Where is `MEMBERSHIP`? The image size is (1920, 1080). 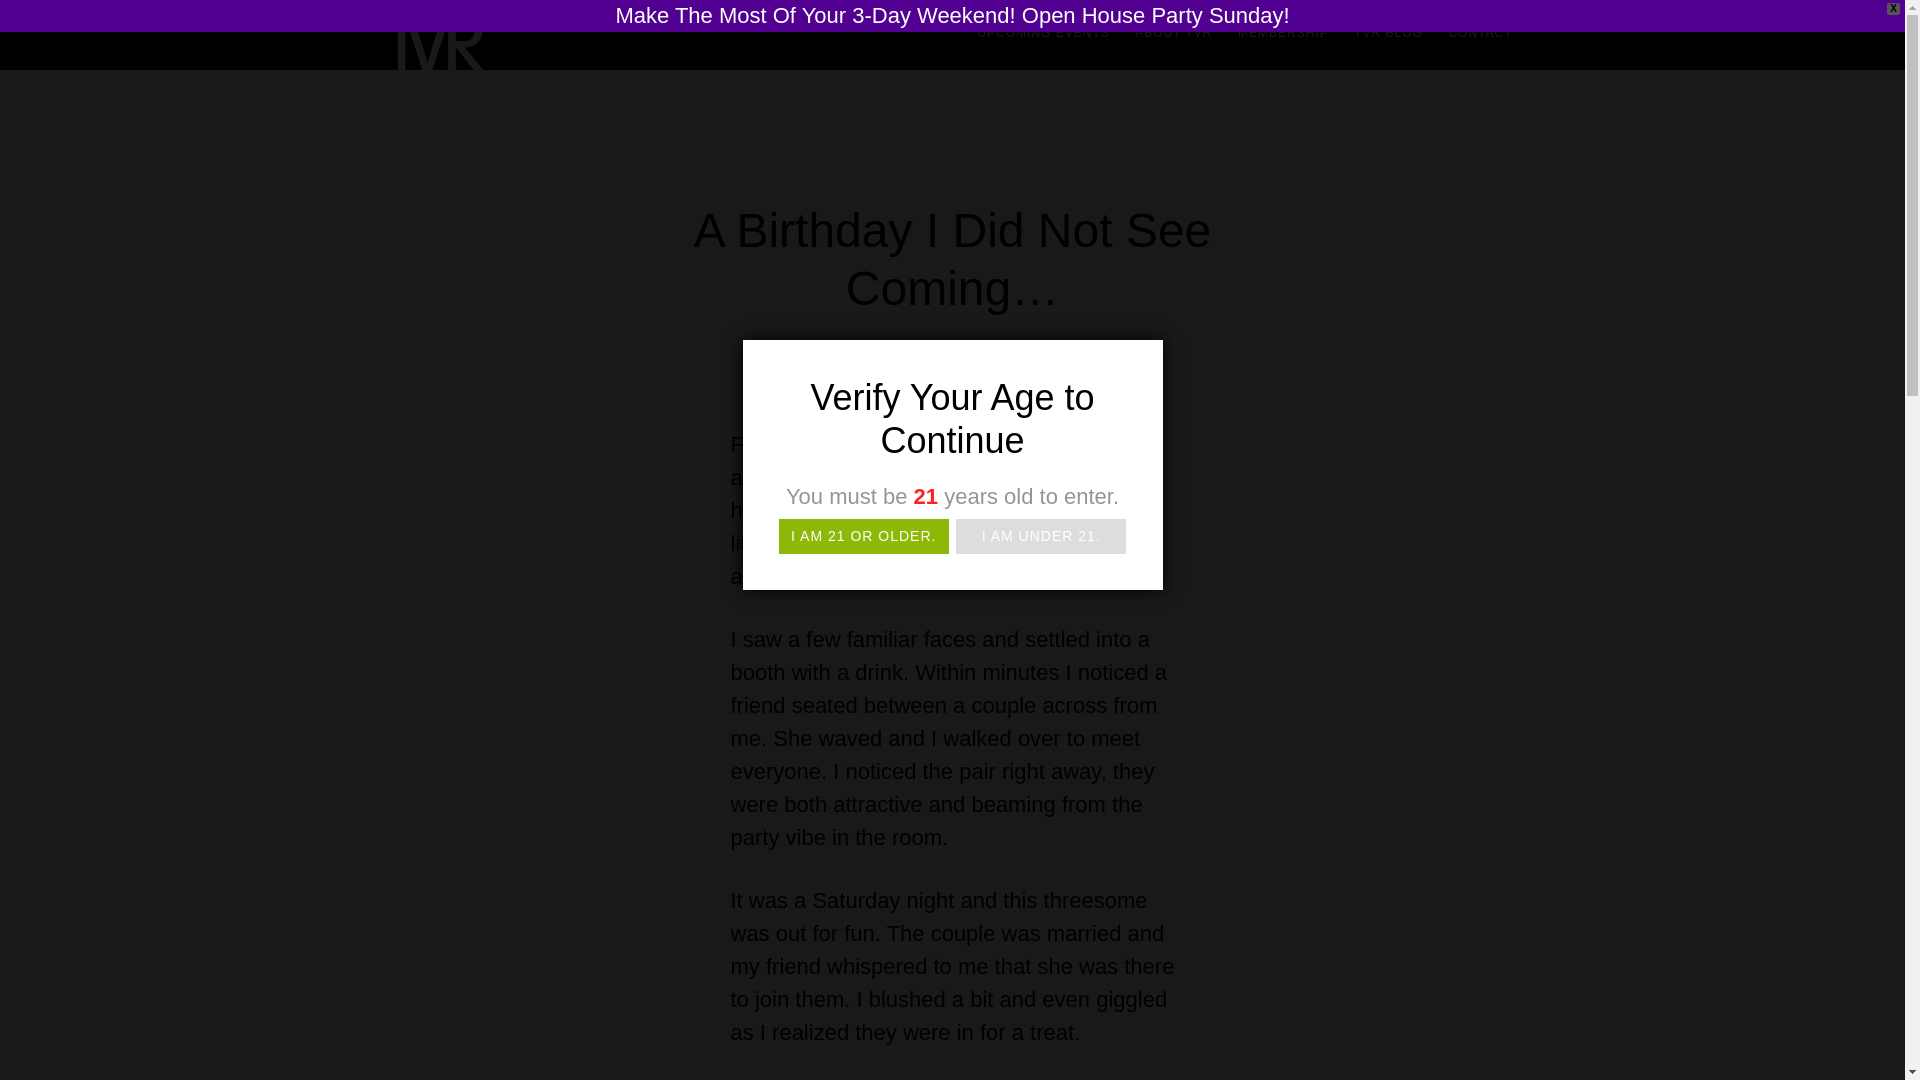
MEMBERSHIP is located at coordinates (1283, 32).